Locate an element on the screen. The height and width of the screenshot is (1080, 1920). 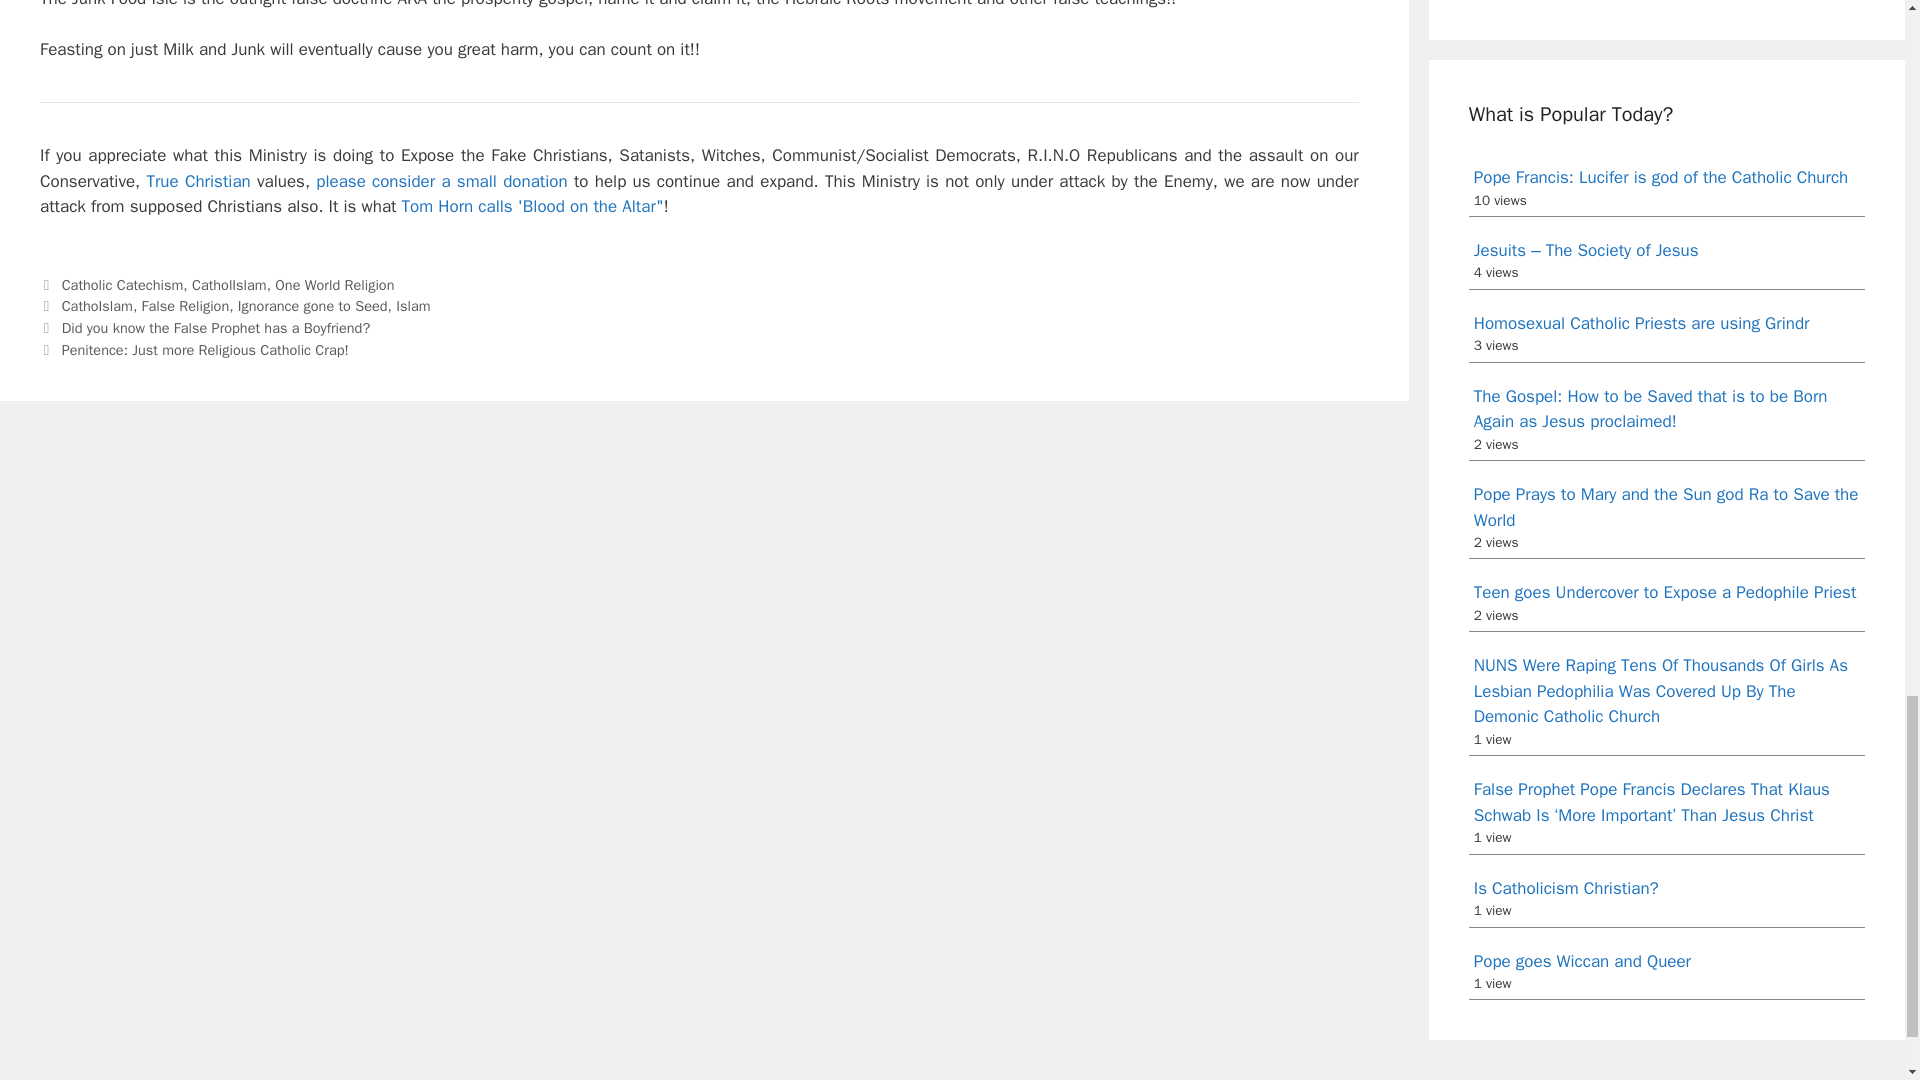
please consider a small donation is located at coordinates (441, 181).